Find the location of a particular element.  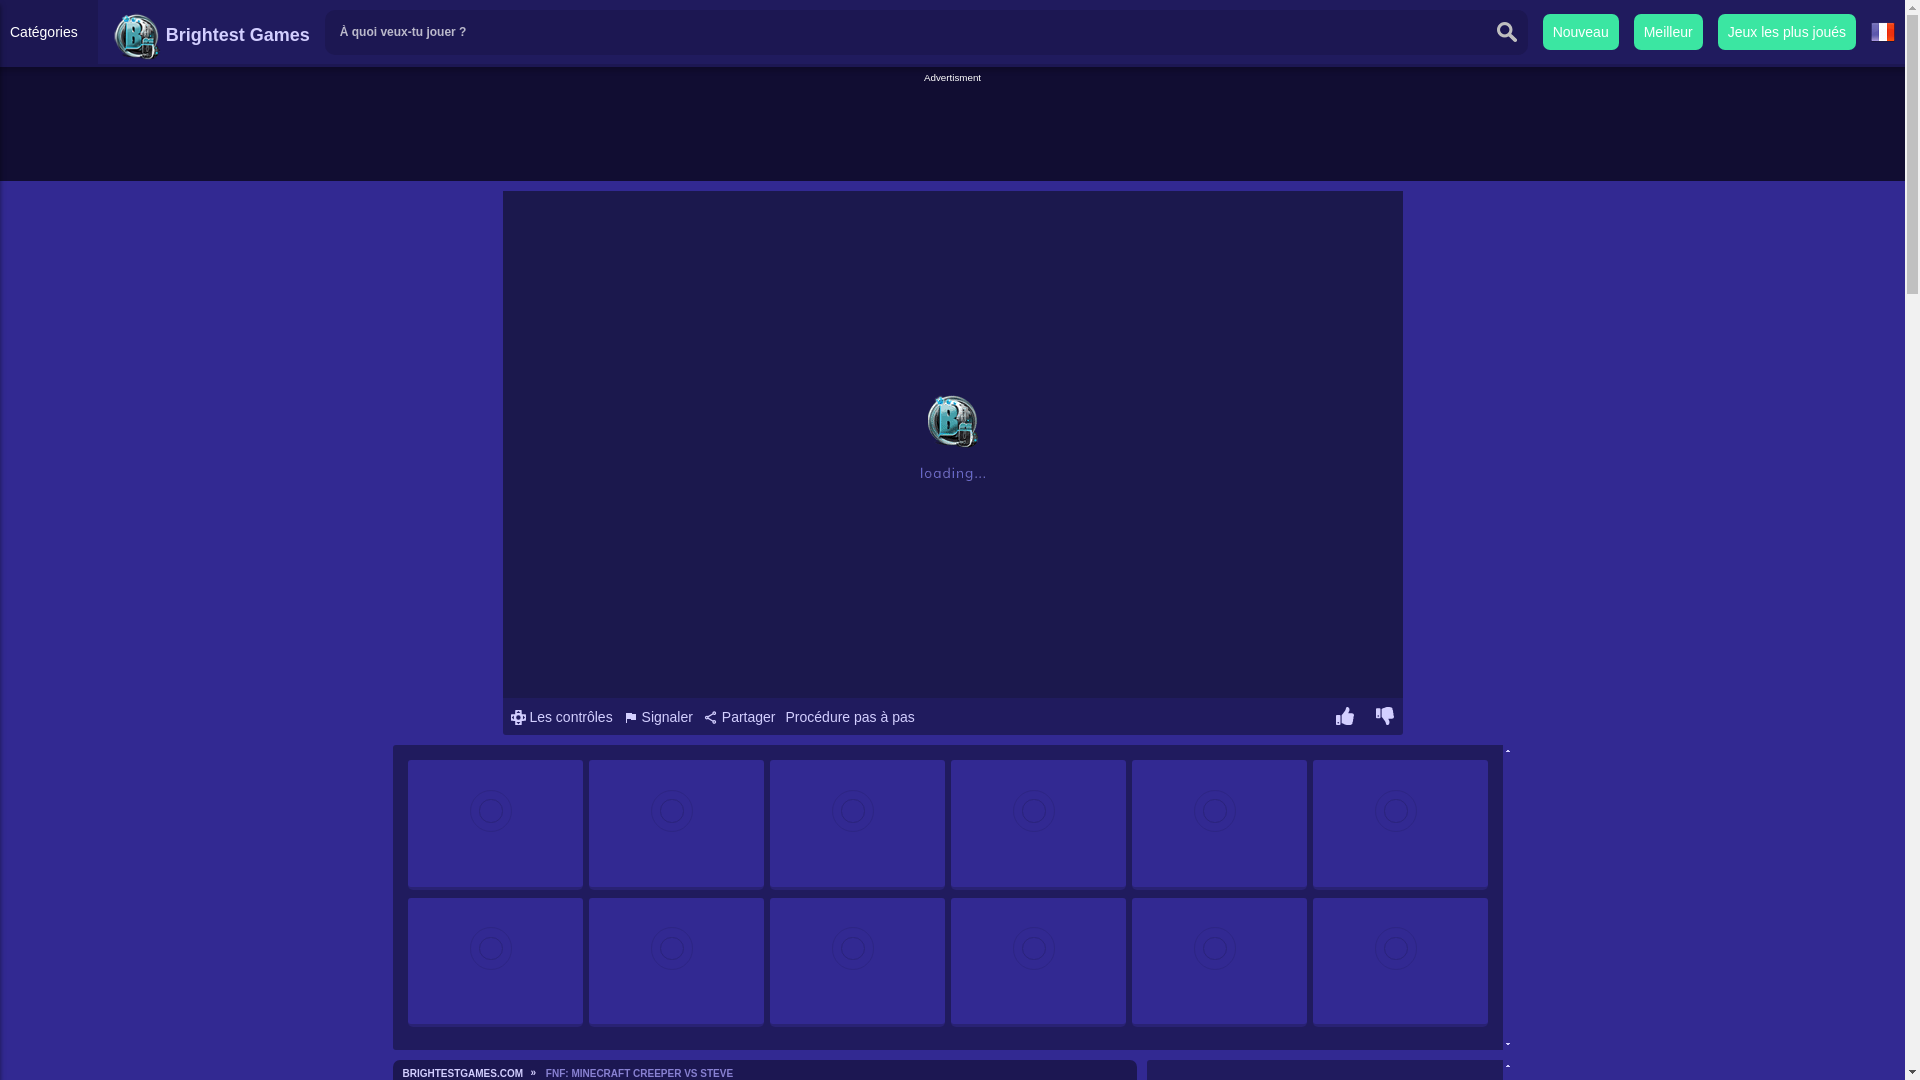

Nouveau is located at coordinates (1580, 32).